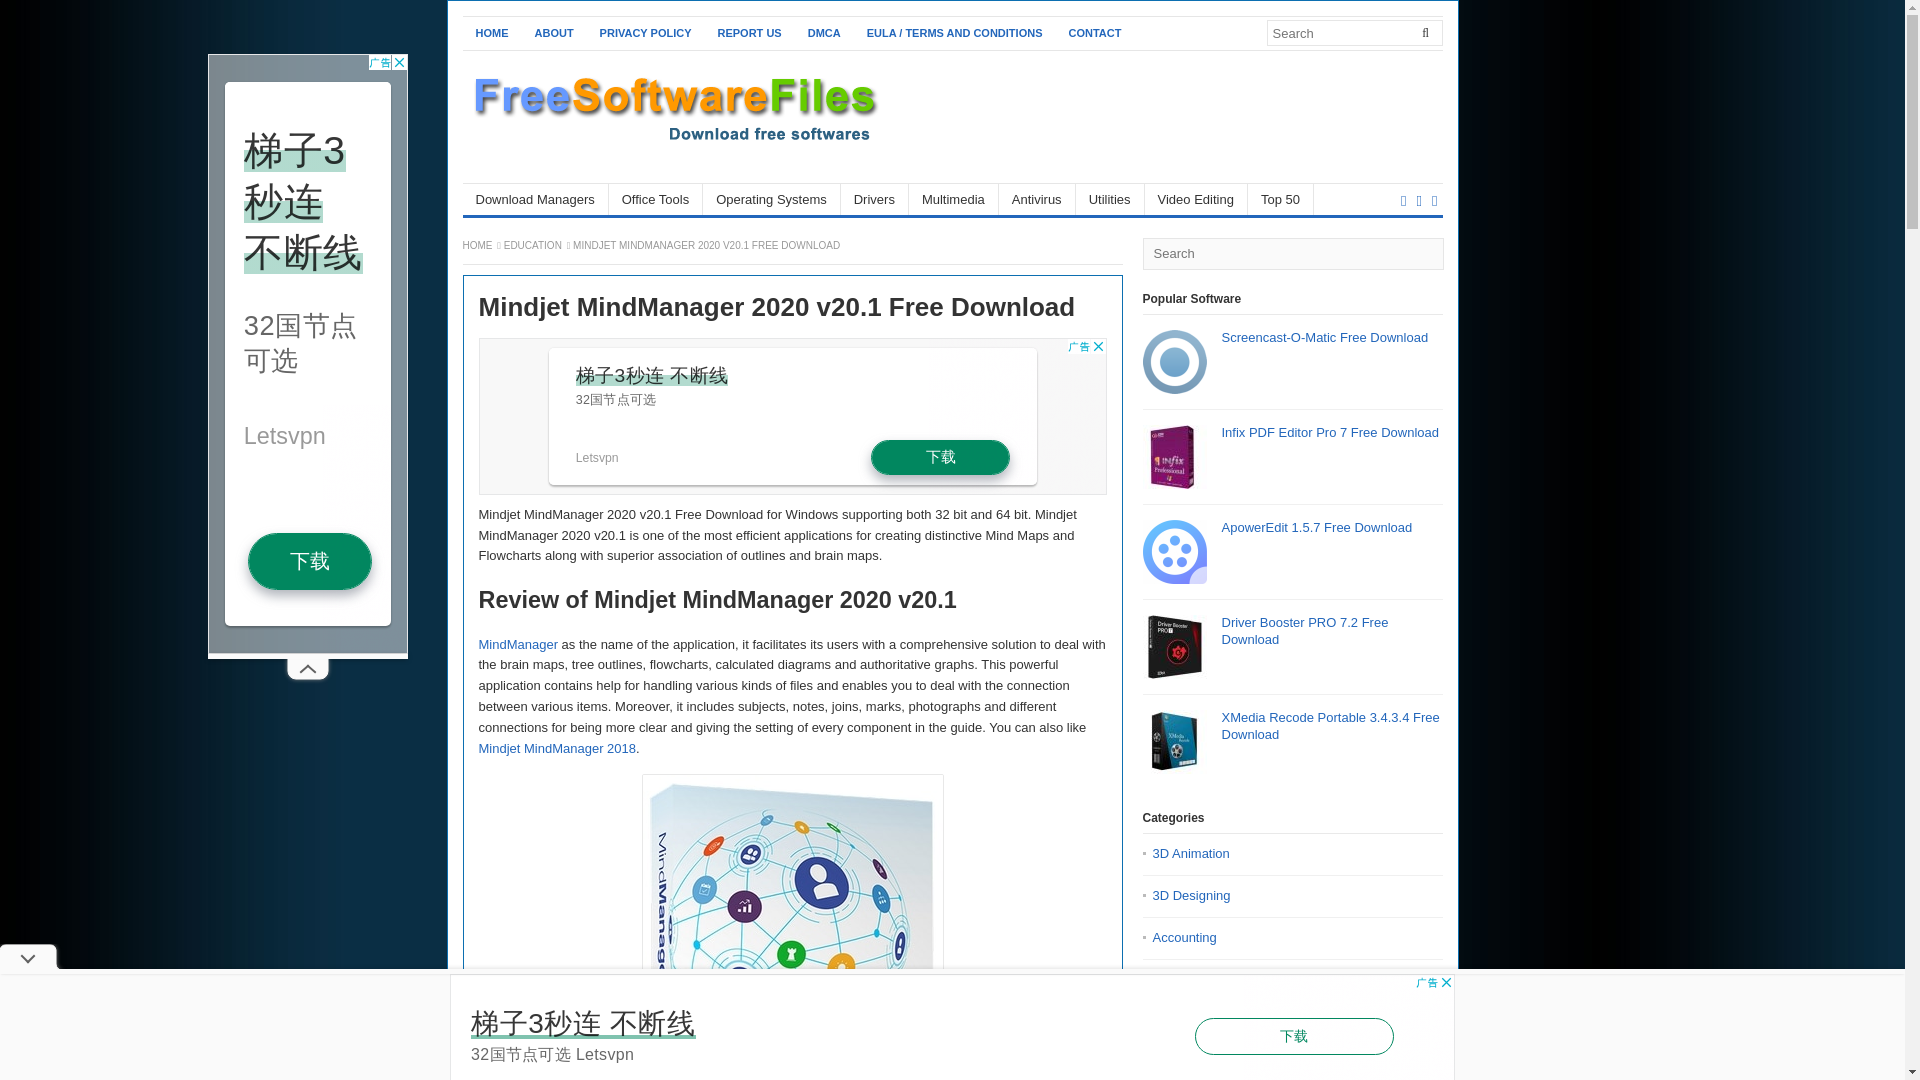 The height and width of the screenshot is (1080, 1920). Describe the element at coordinates (655, 198) in the screenshot. I see `Office Tools` at that location.